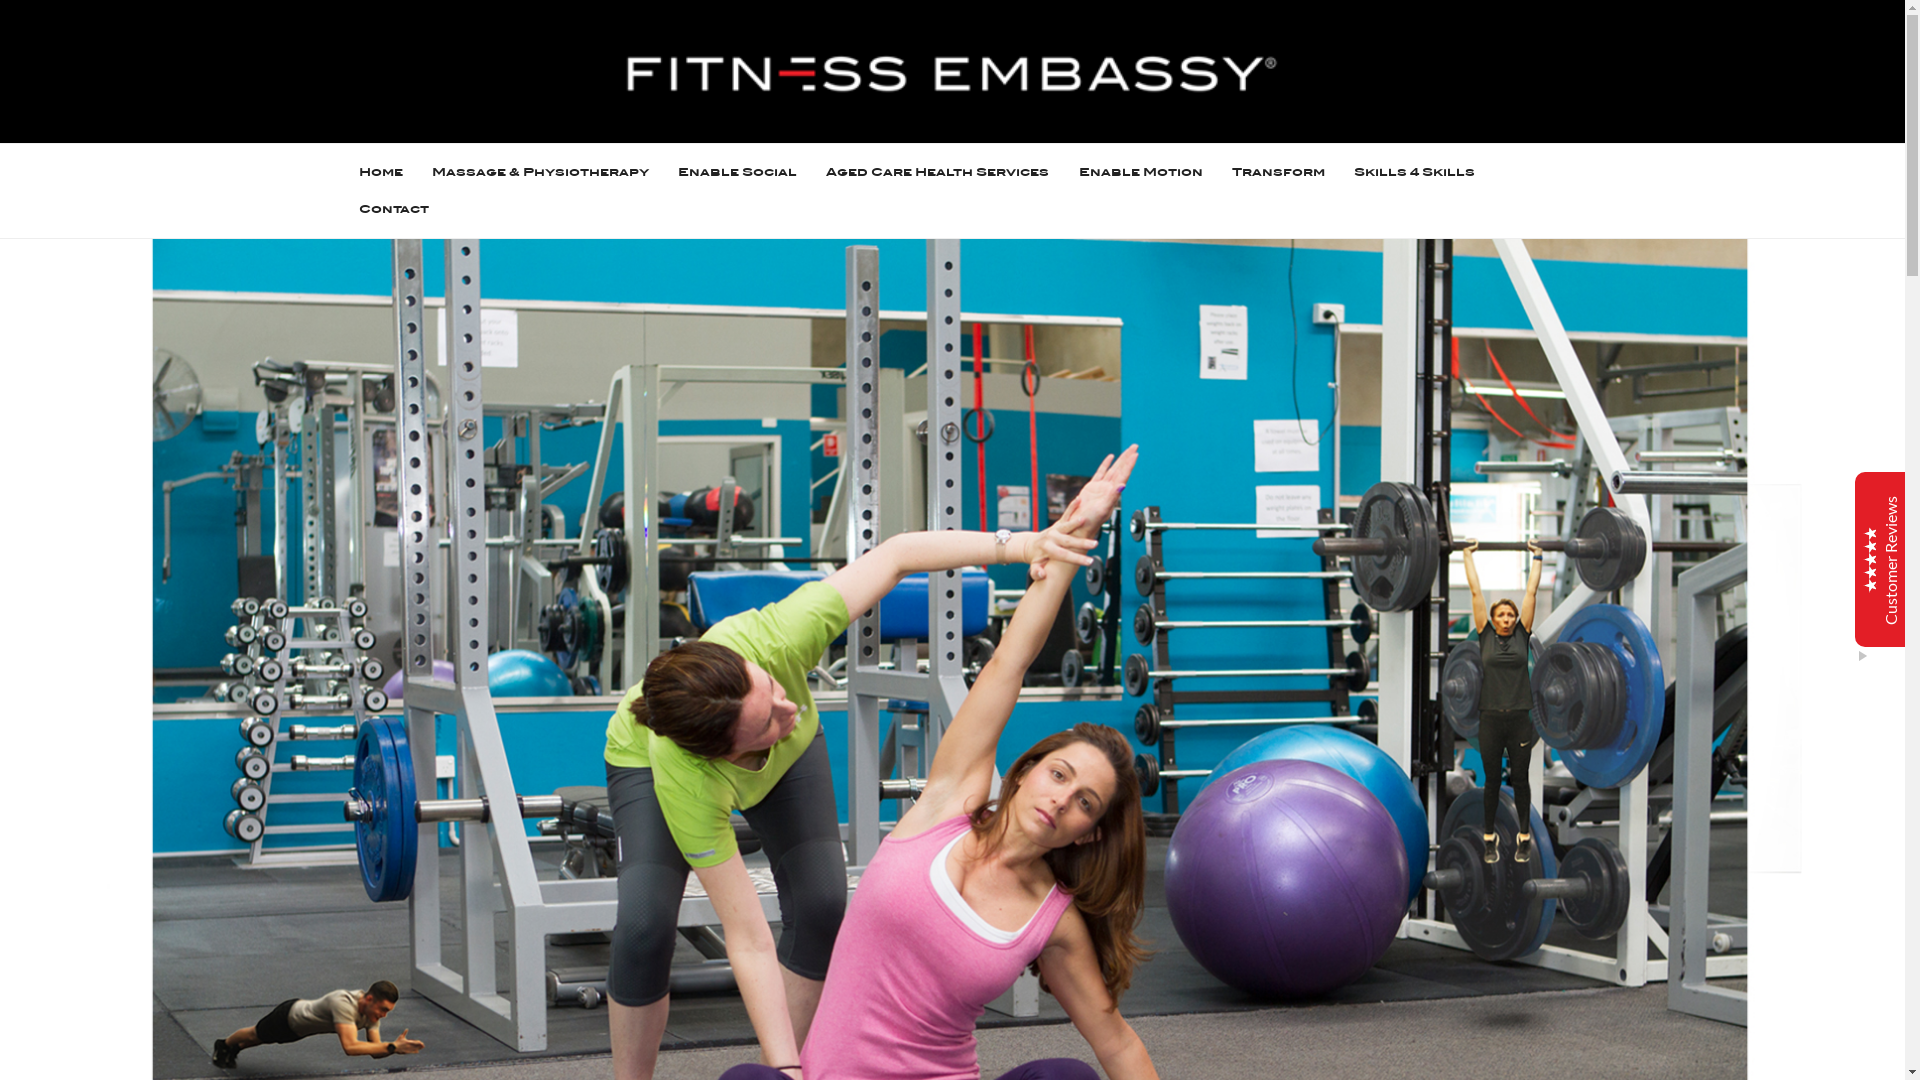 The image size is (1920, 1080). What do you see at coordinates (1141, 172) in the screenshot?
I see `Enable Motion` at bounding box center [1141, 172].